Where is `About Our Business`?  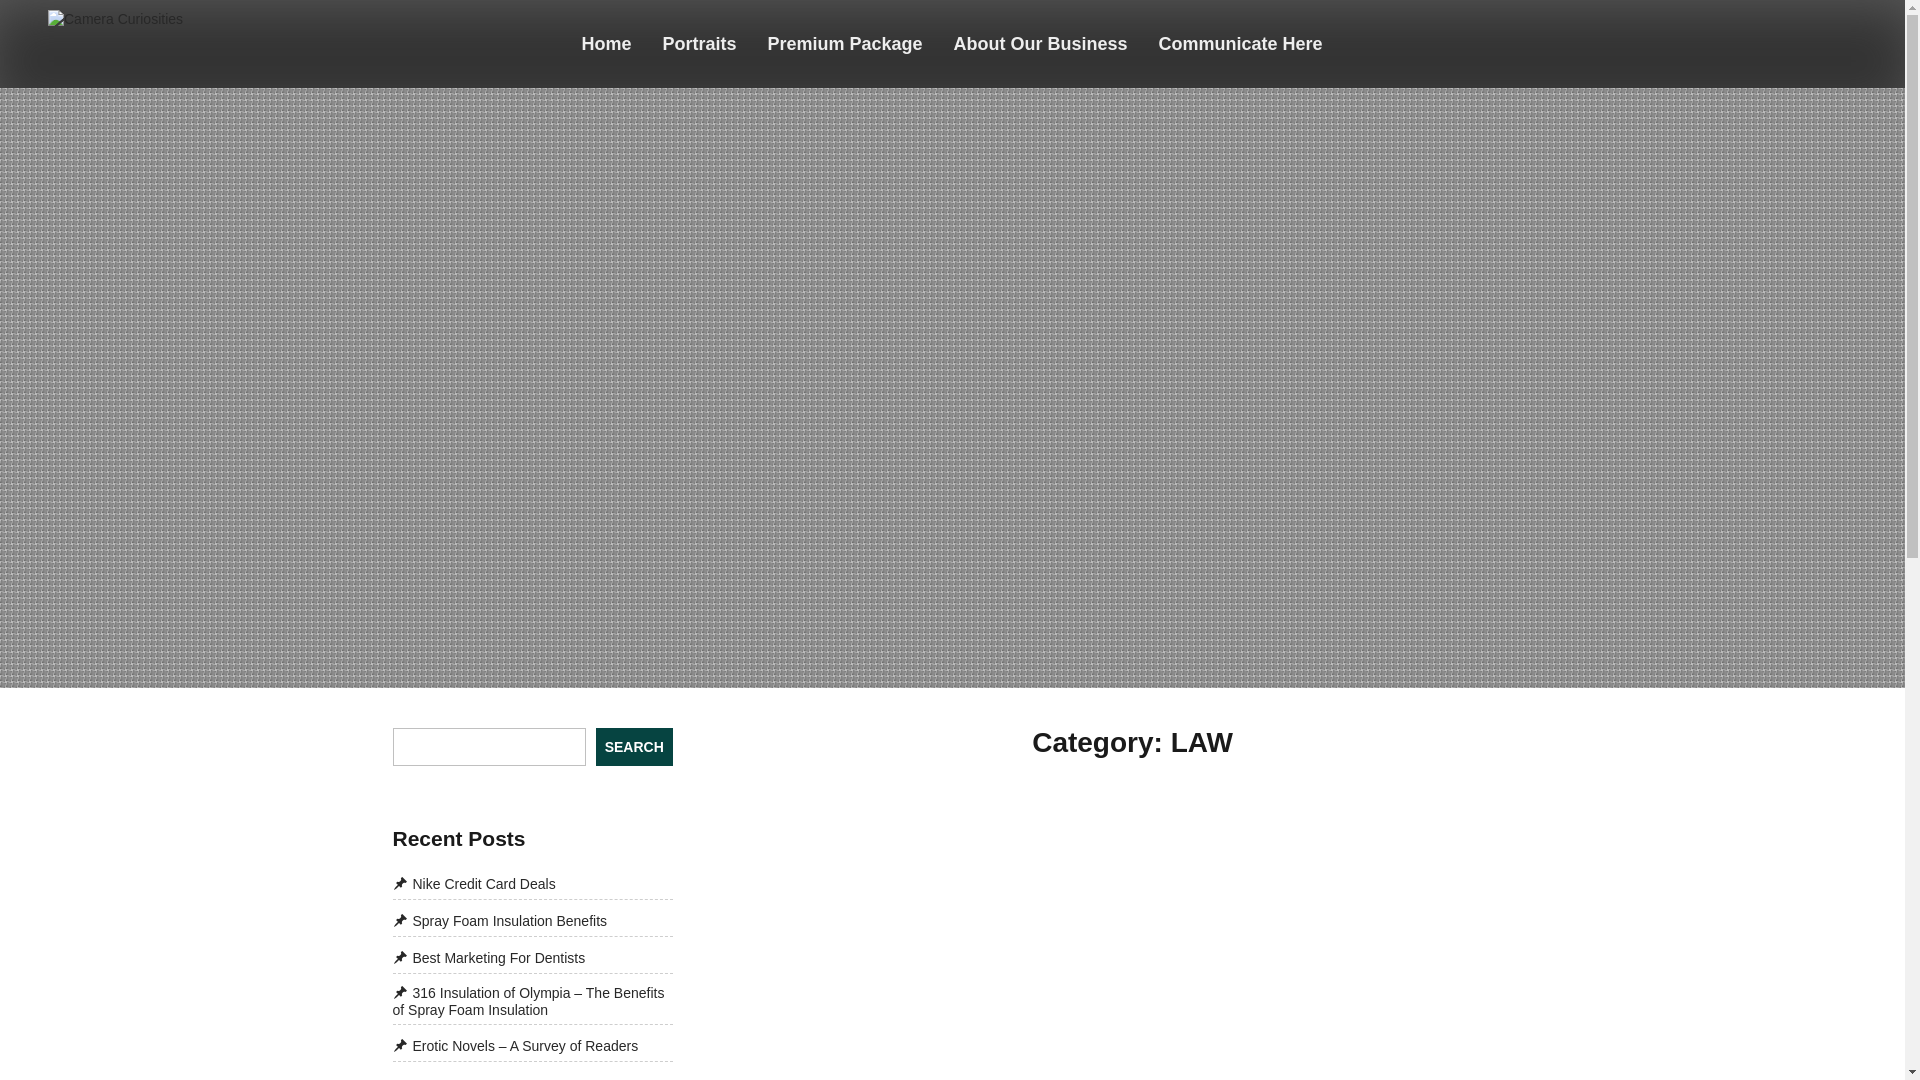 About Our Business is located at coordinates (1041, 43).